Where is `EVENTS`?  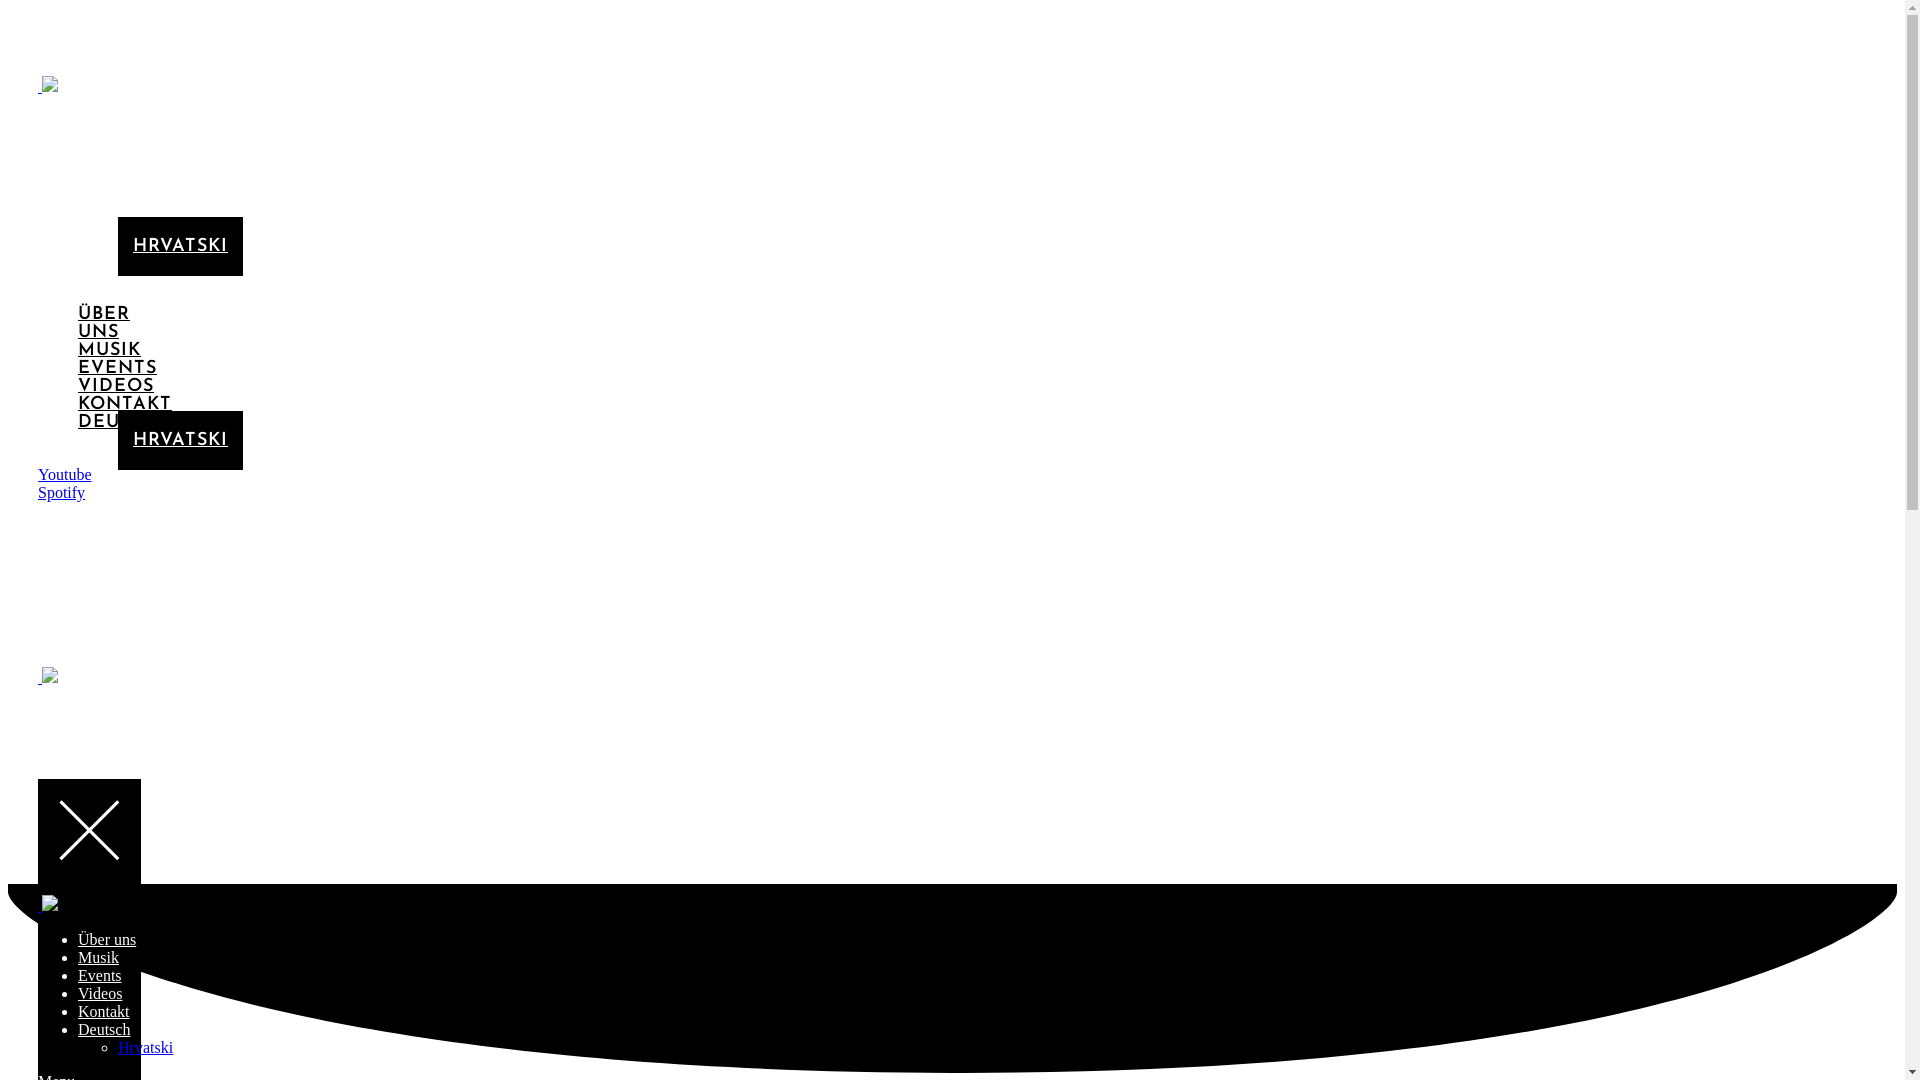
EVENTS is located at coordinates (118, 368).